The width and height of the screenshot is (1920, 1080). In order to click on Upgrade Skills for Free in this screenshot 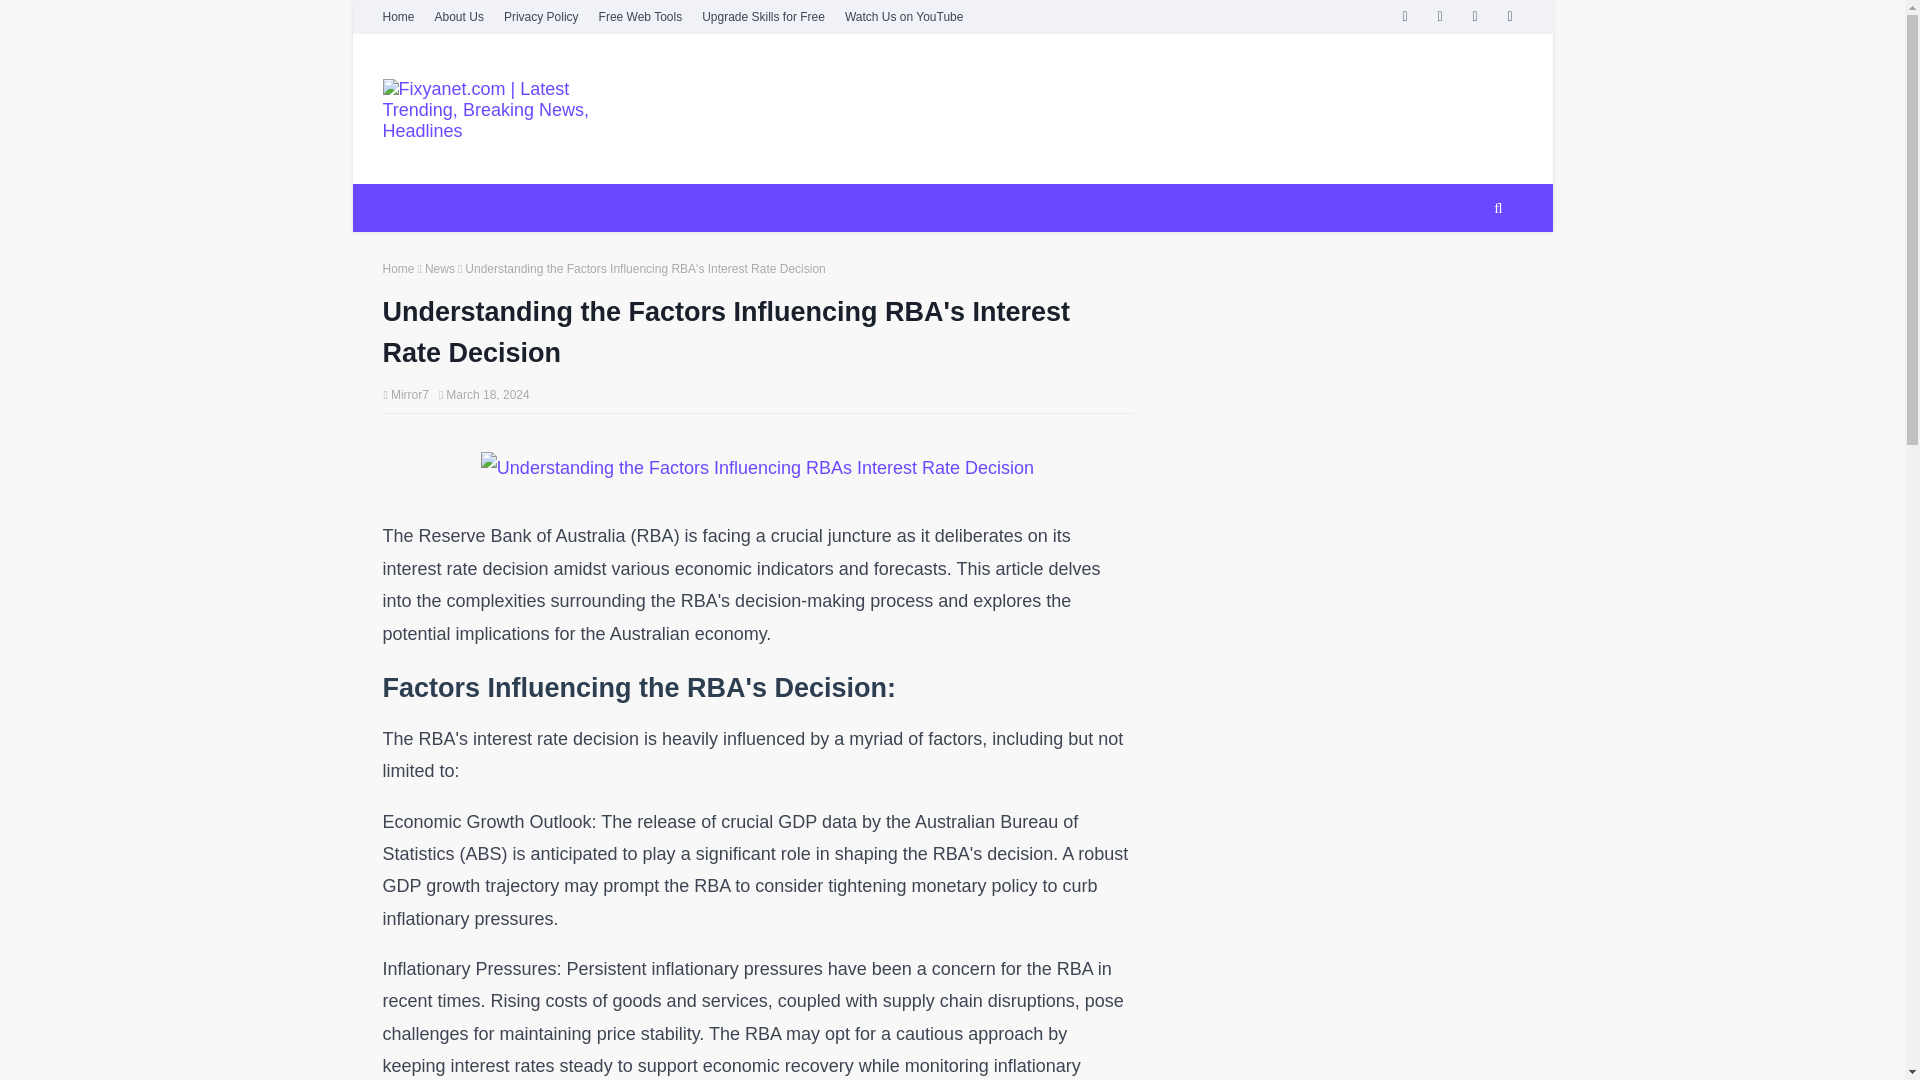, I will do `click(762, 16)`.